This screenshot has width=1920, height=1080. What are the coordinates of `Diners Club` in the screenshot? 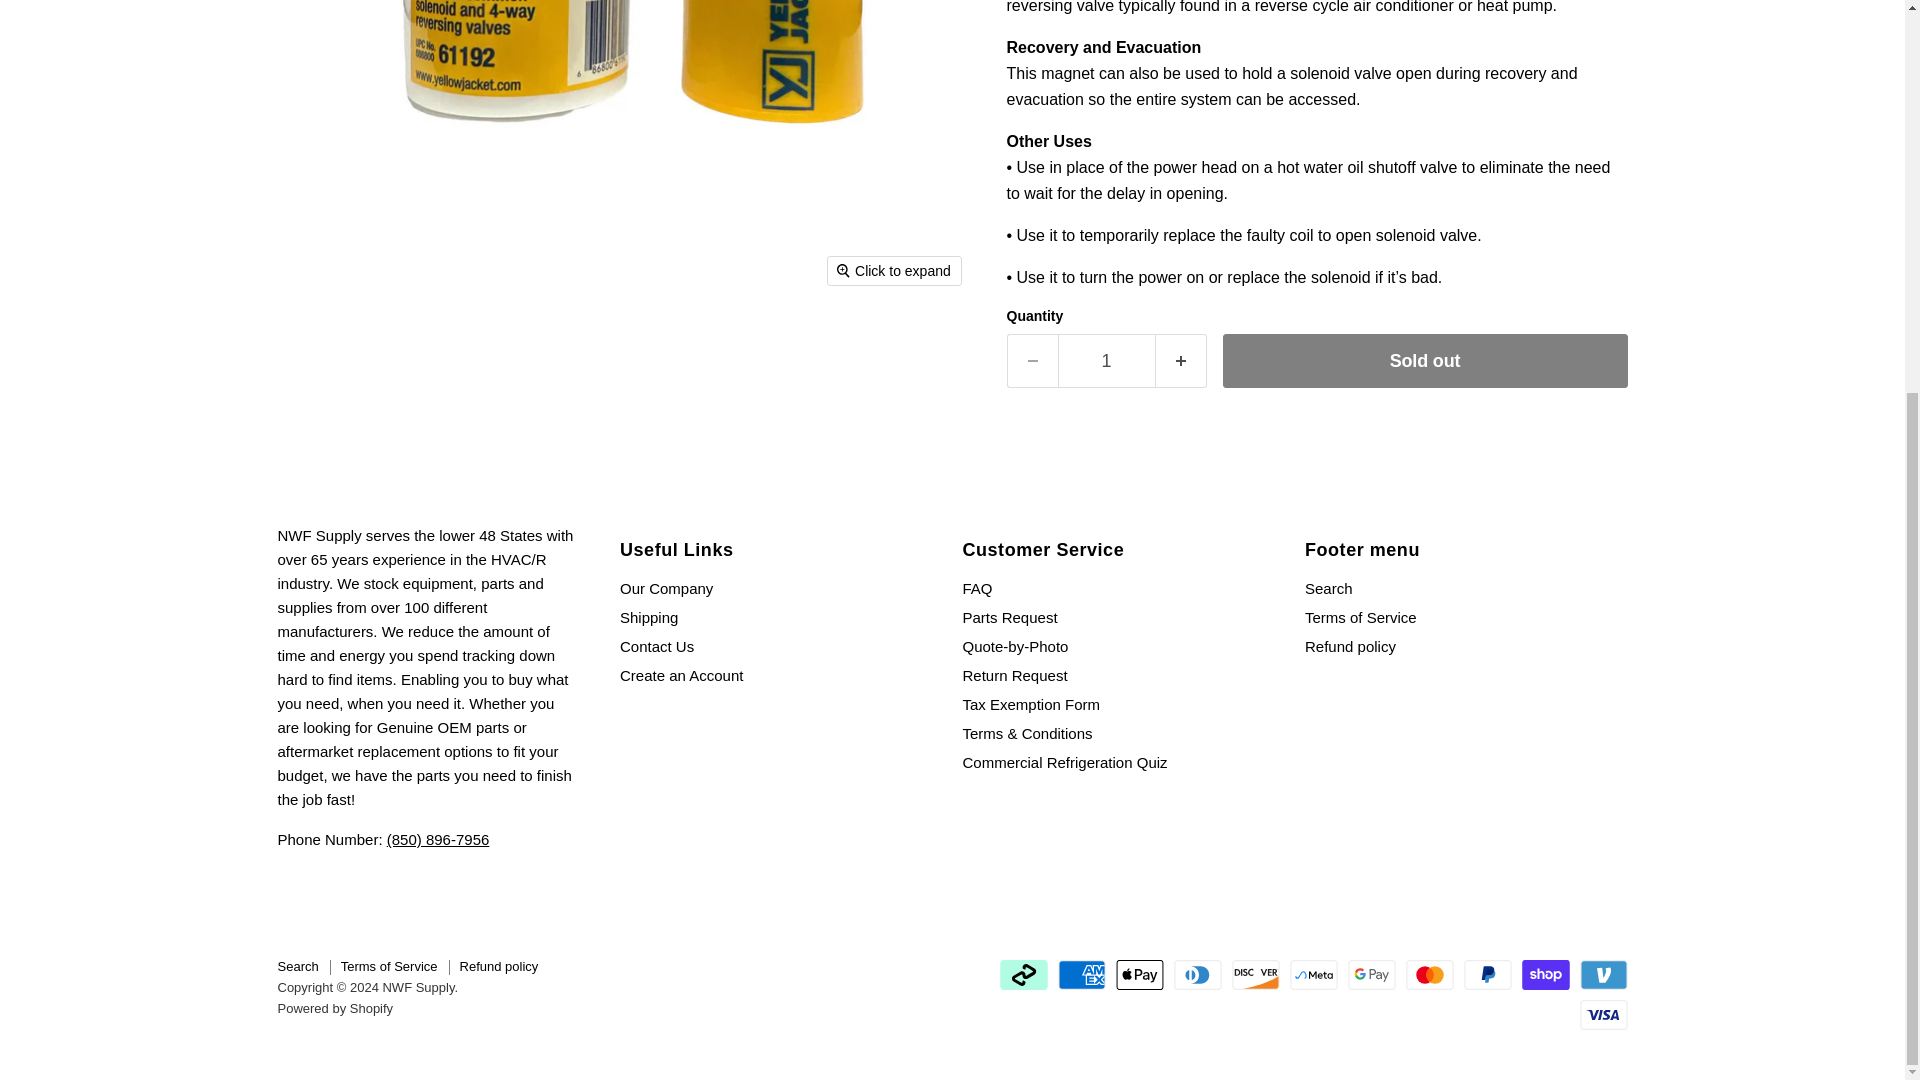 It's located at (1197, 975).